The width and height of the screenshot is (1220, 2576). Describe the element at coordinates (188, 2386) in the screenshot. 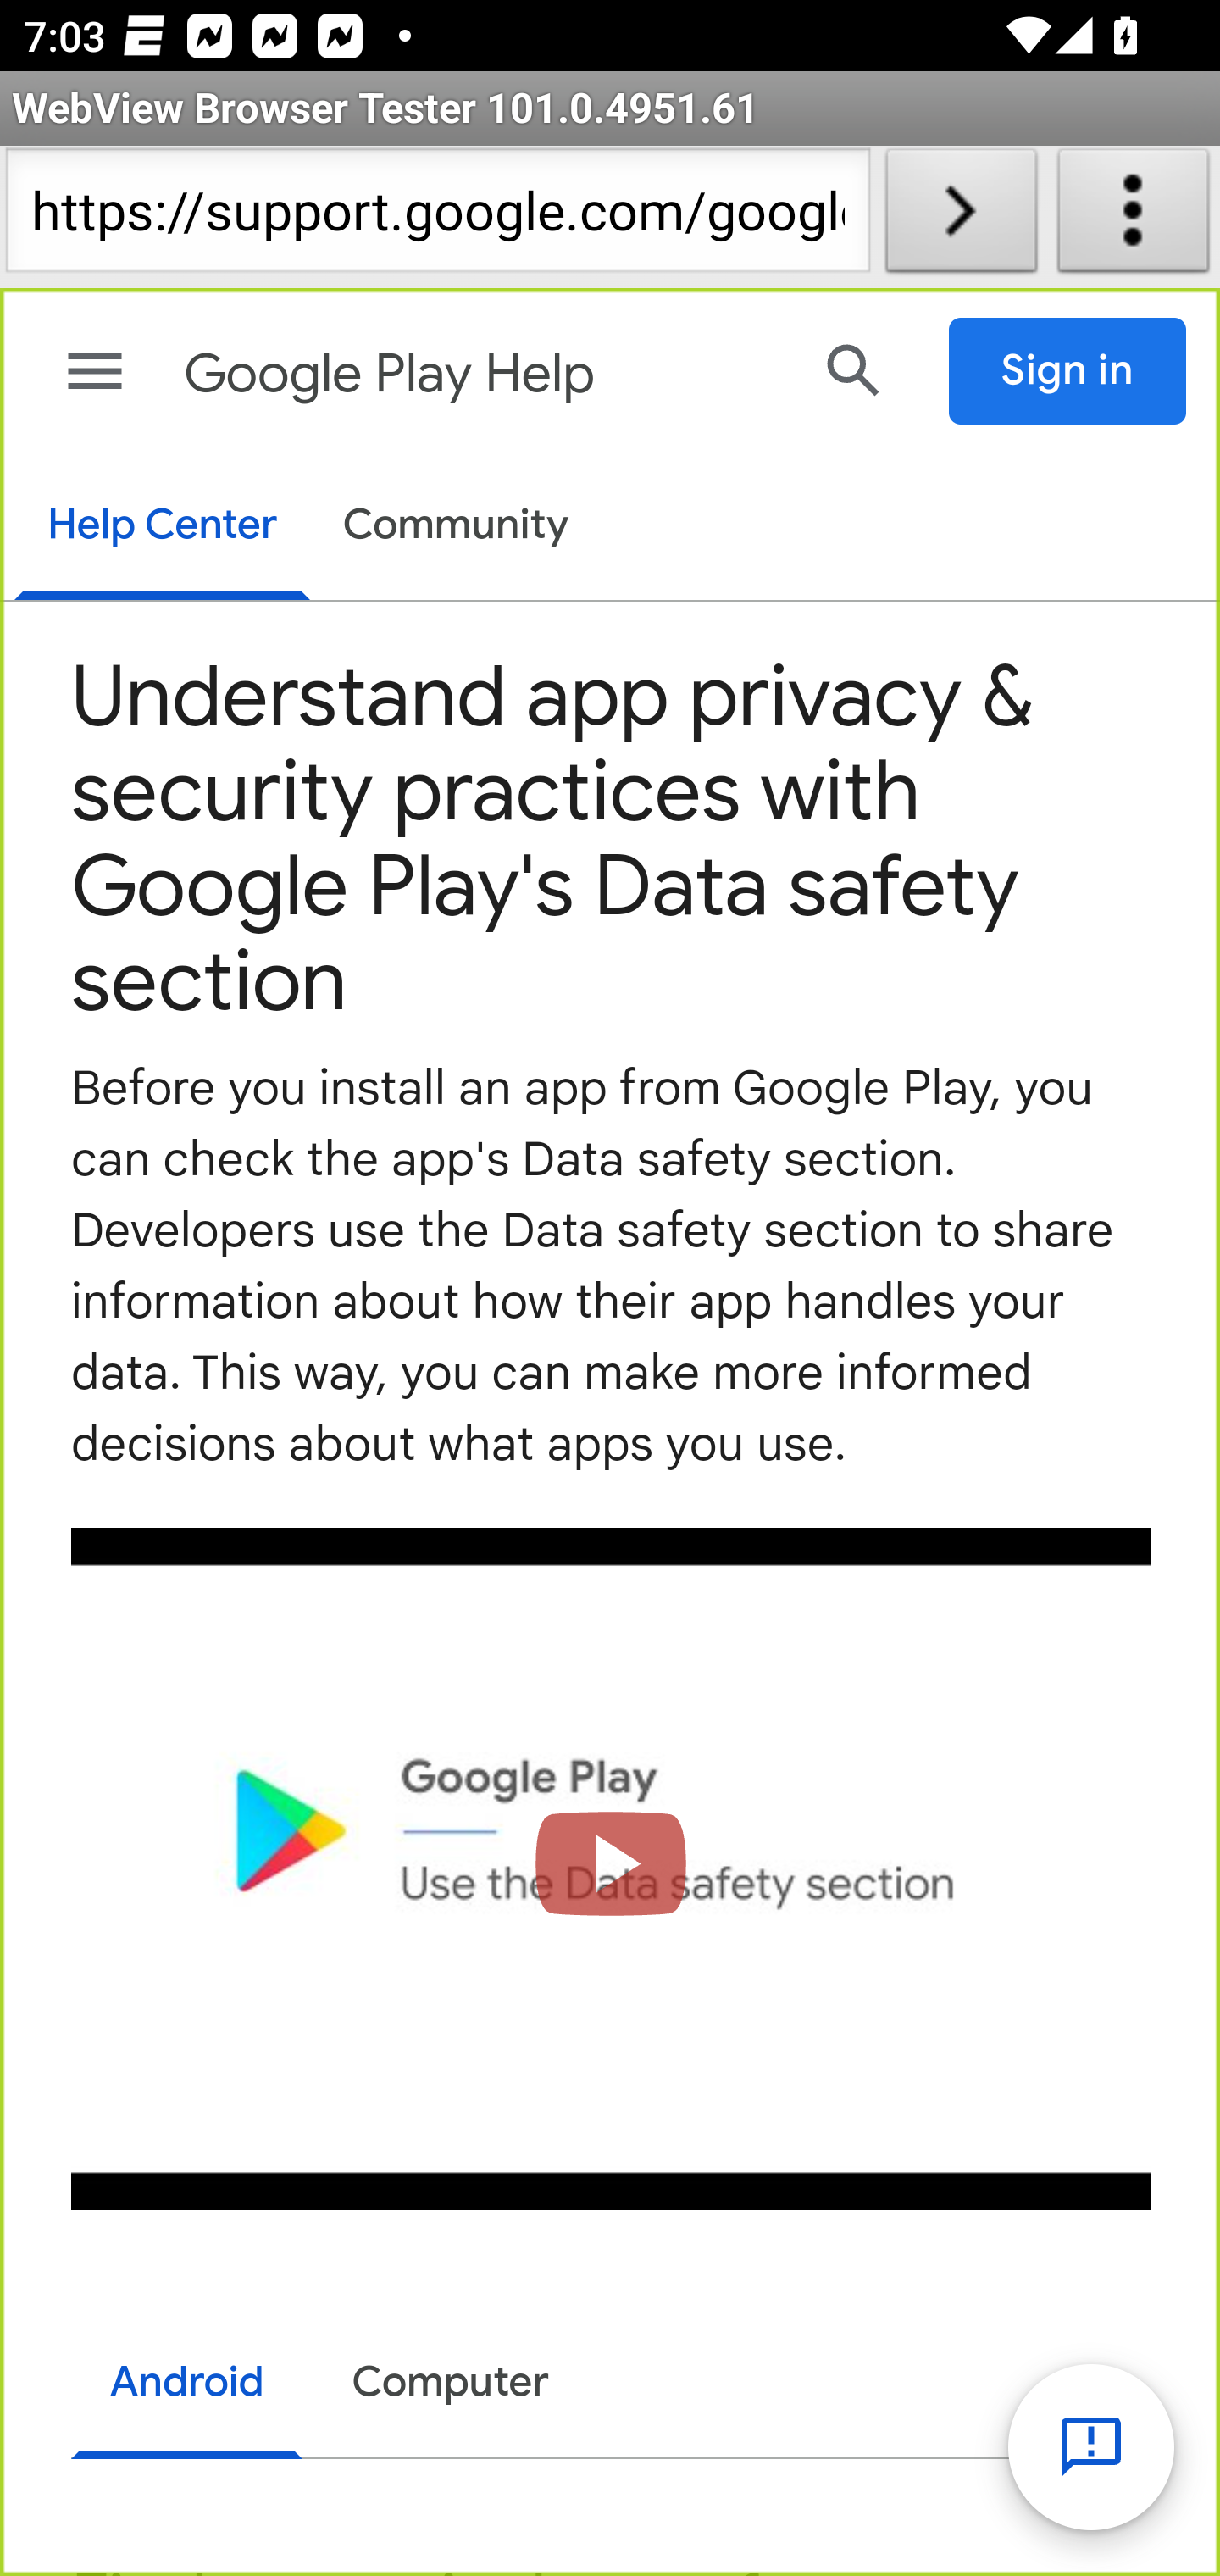

I see `Android` at that location.